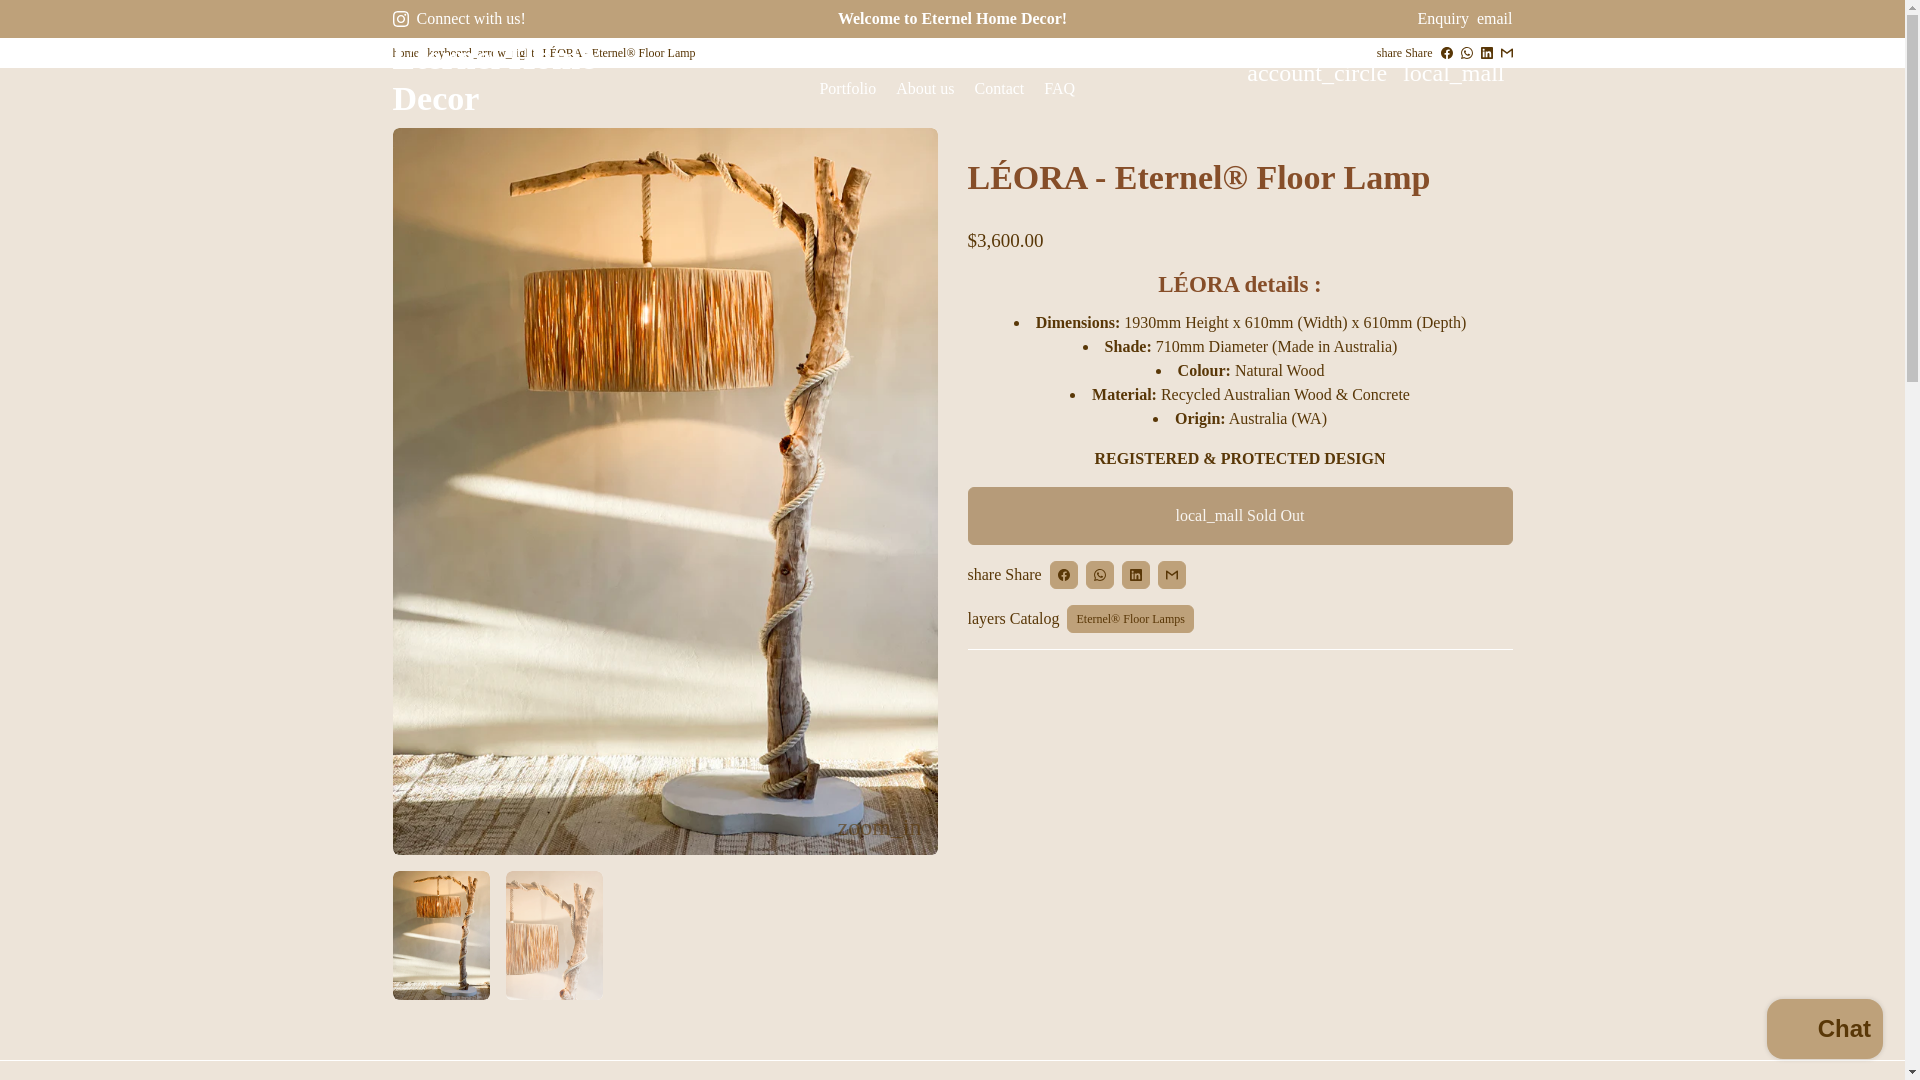 Image resolution: width=1920 pixels, height=1080 pixels. Describe the element at coordinates (735, 56) in the screenshot. I see `Home` at that location.